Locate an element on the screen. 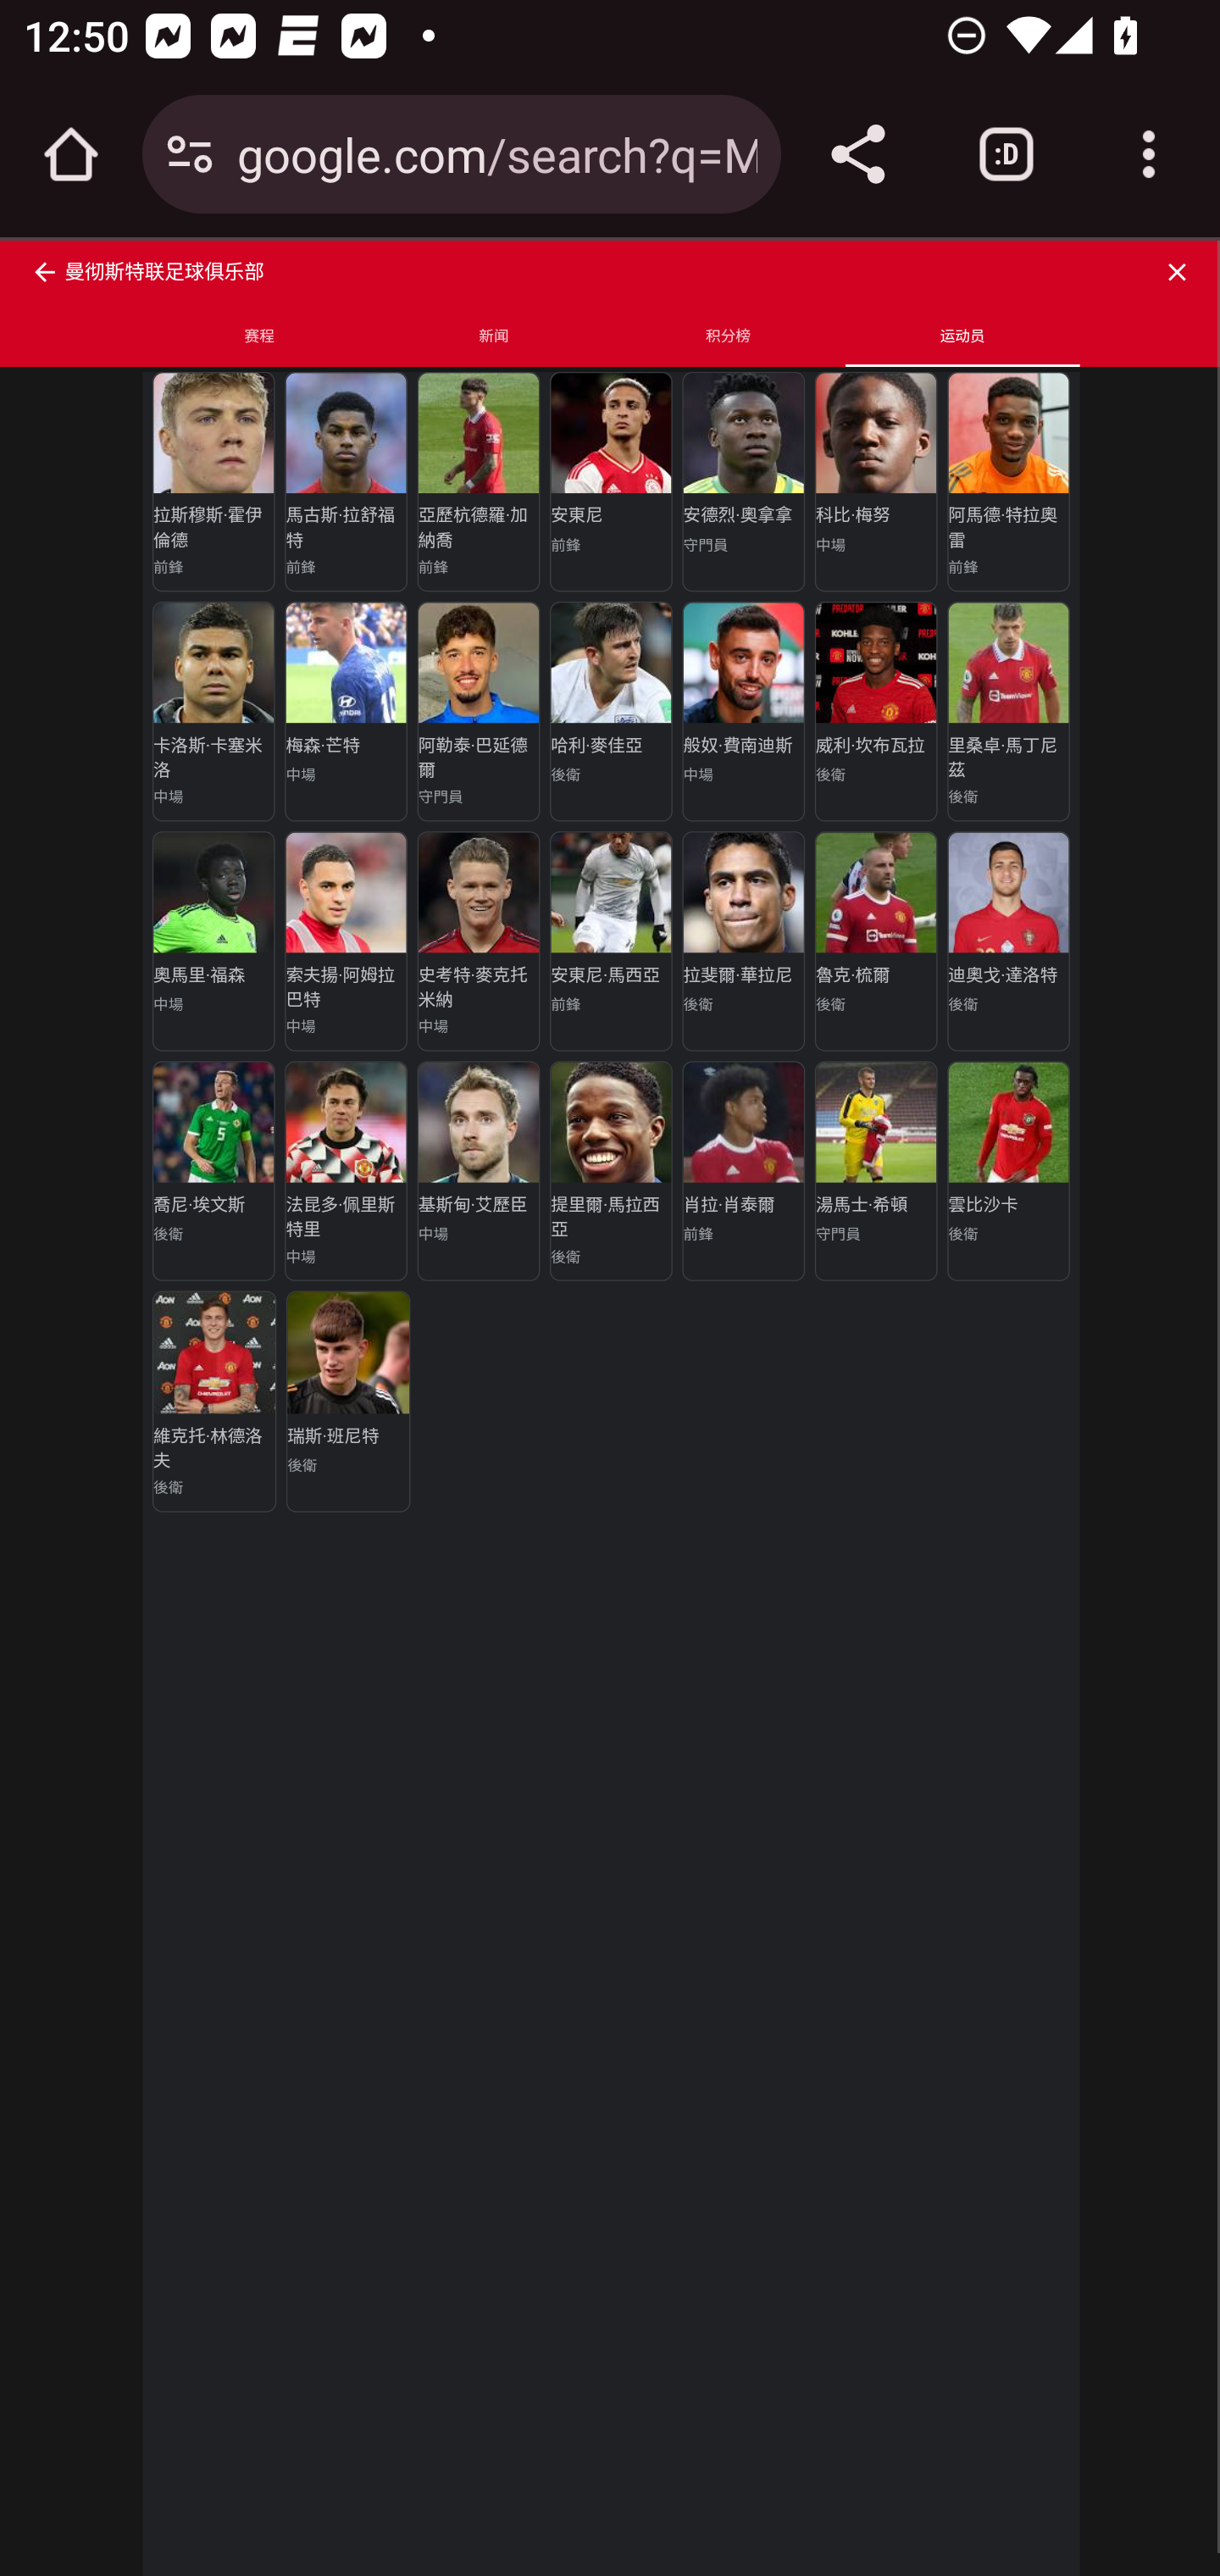 The width and height of the screenshot is (1220, 2576). Connection is secure is located at coordinates (190, 154).